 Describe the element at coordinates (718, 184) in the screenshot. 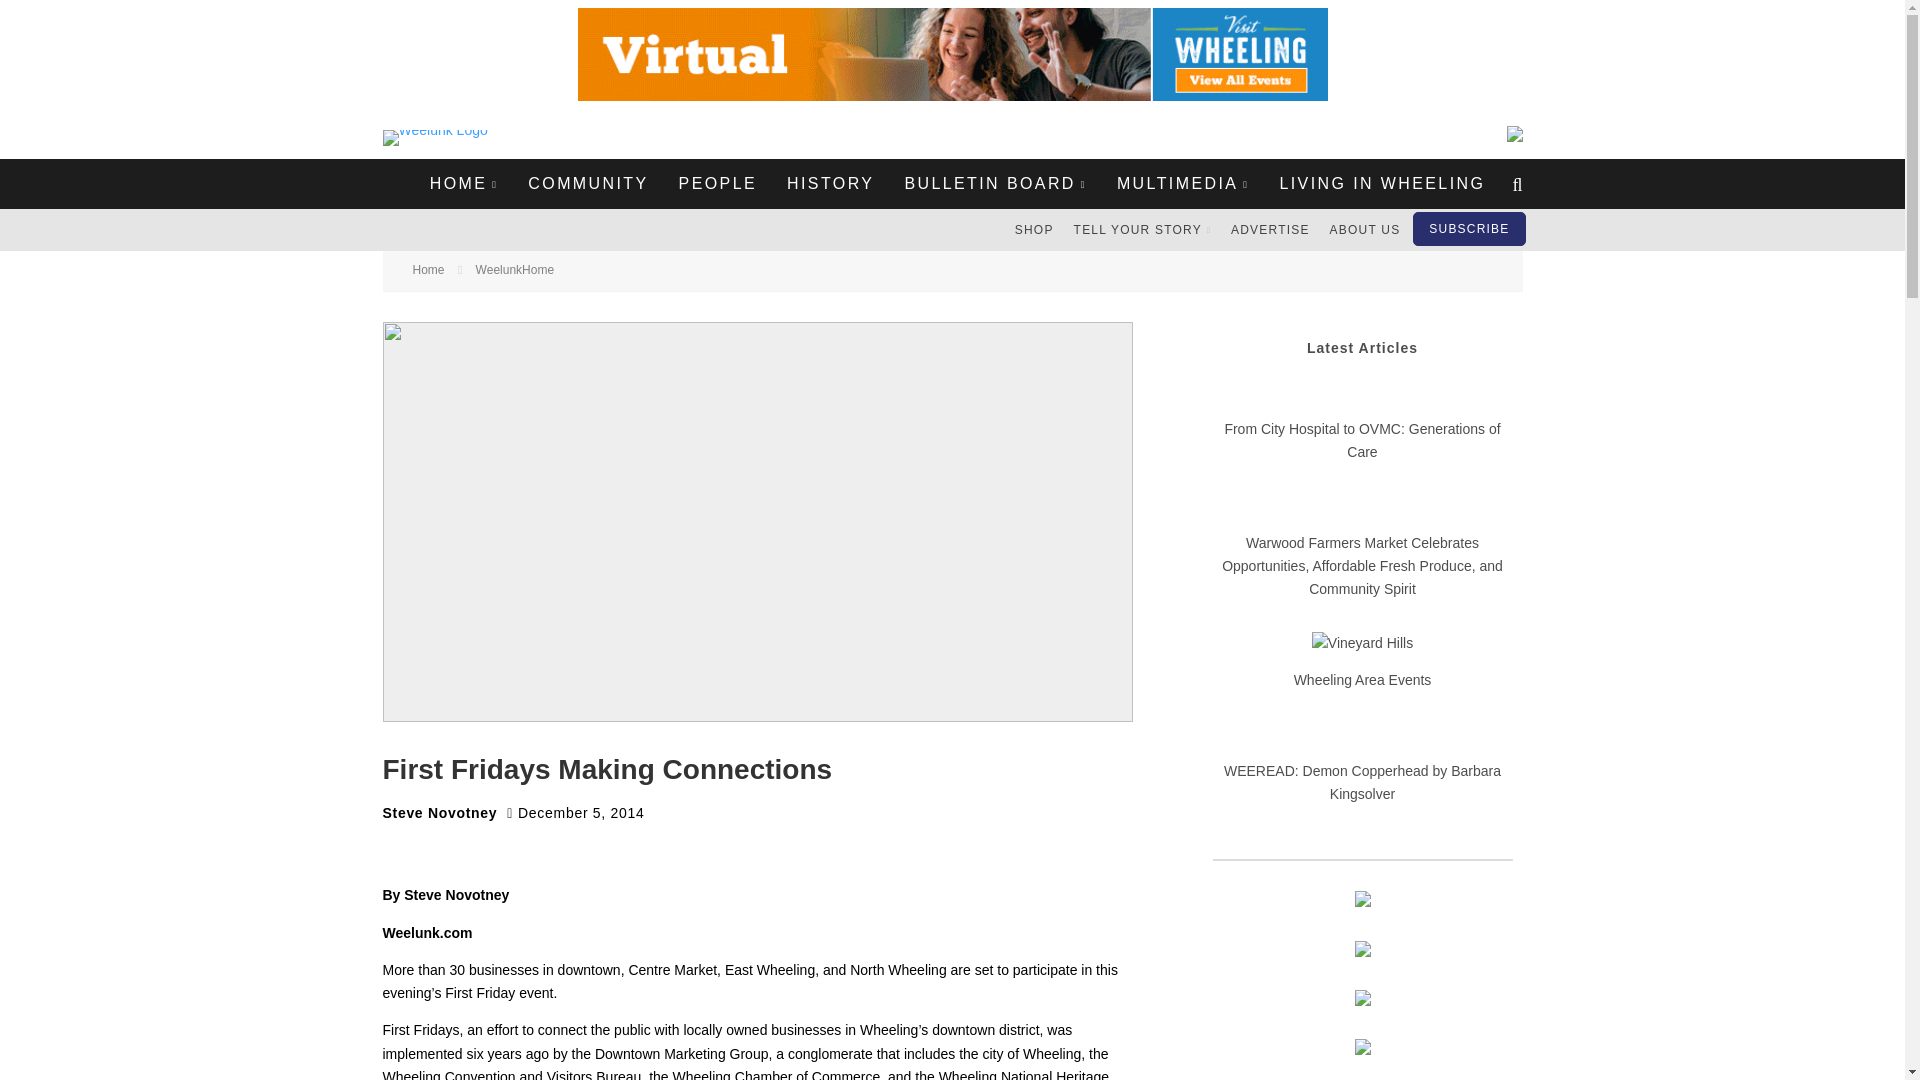

I see `PEOPLE` at that location.